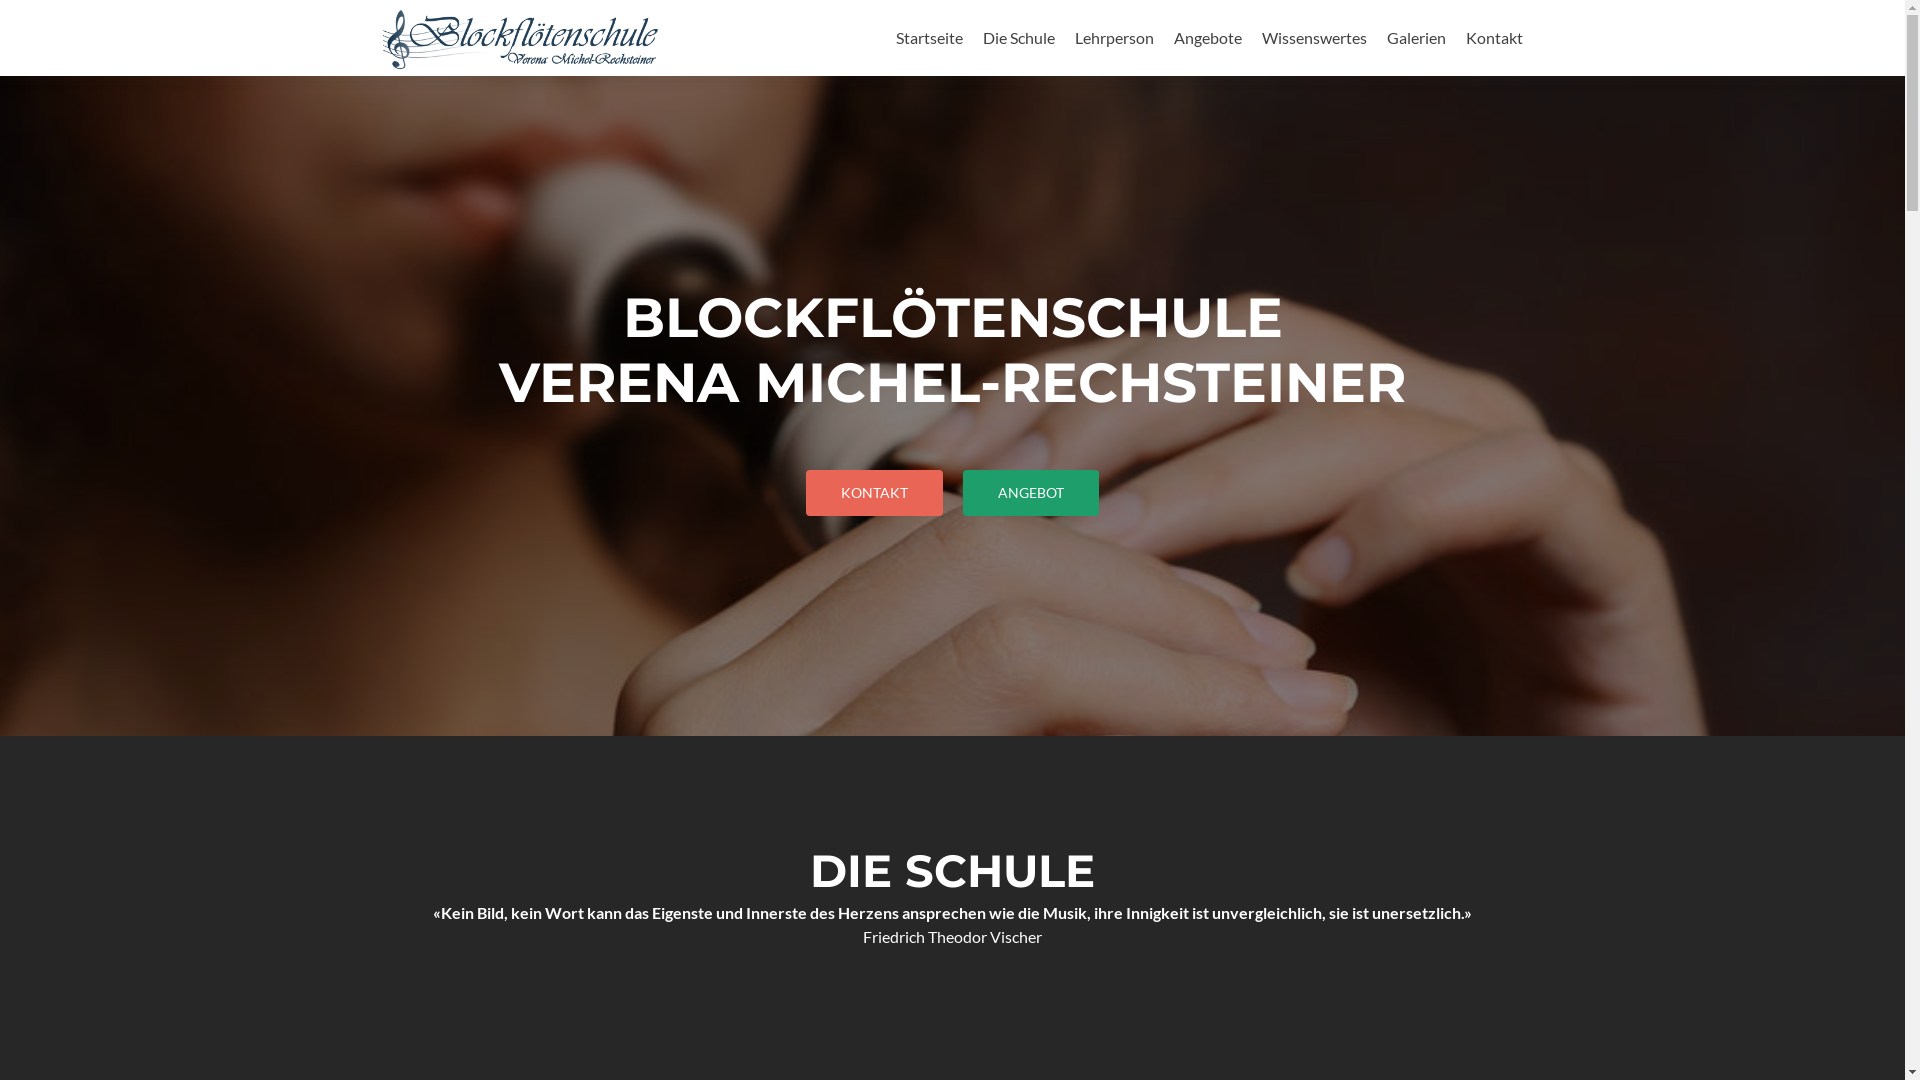 The width and height of the screenshot is (1920, 1080). Describe the element at coordinates (1314, 38) in the screenshot. I see `Wissenswertes` at that location.